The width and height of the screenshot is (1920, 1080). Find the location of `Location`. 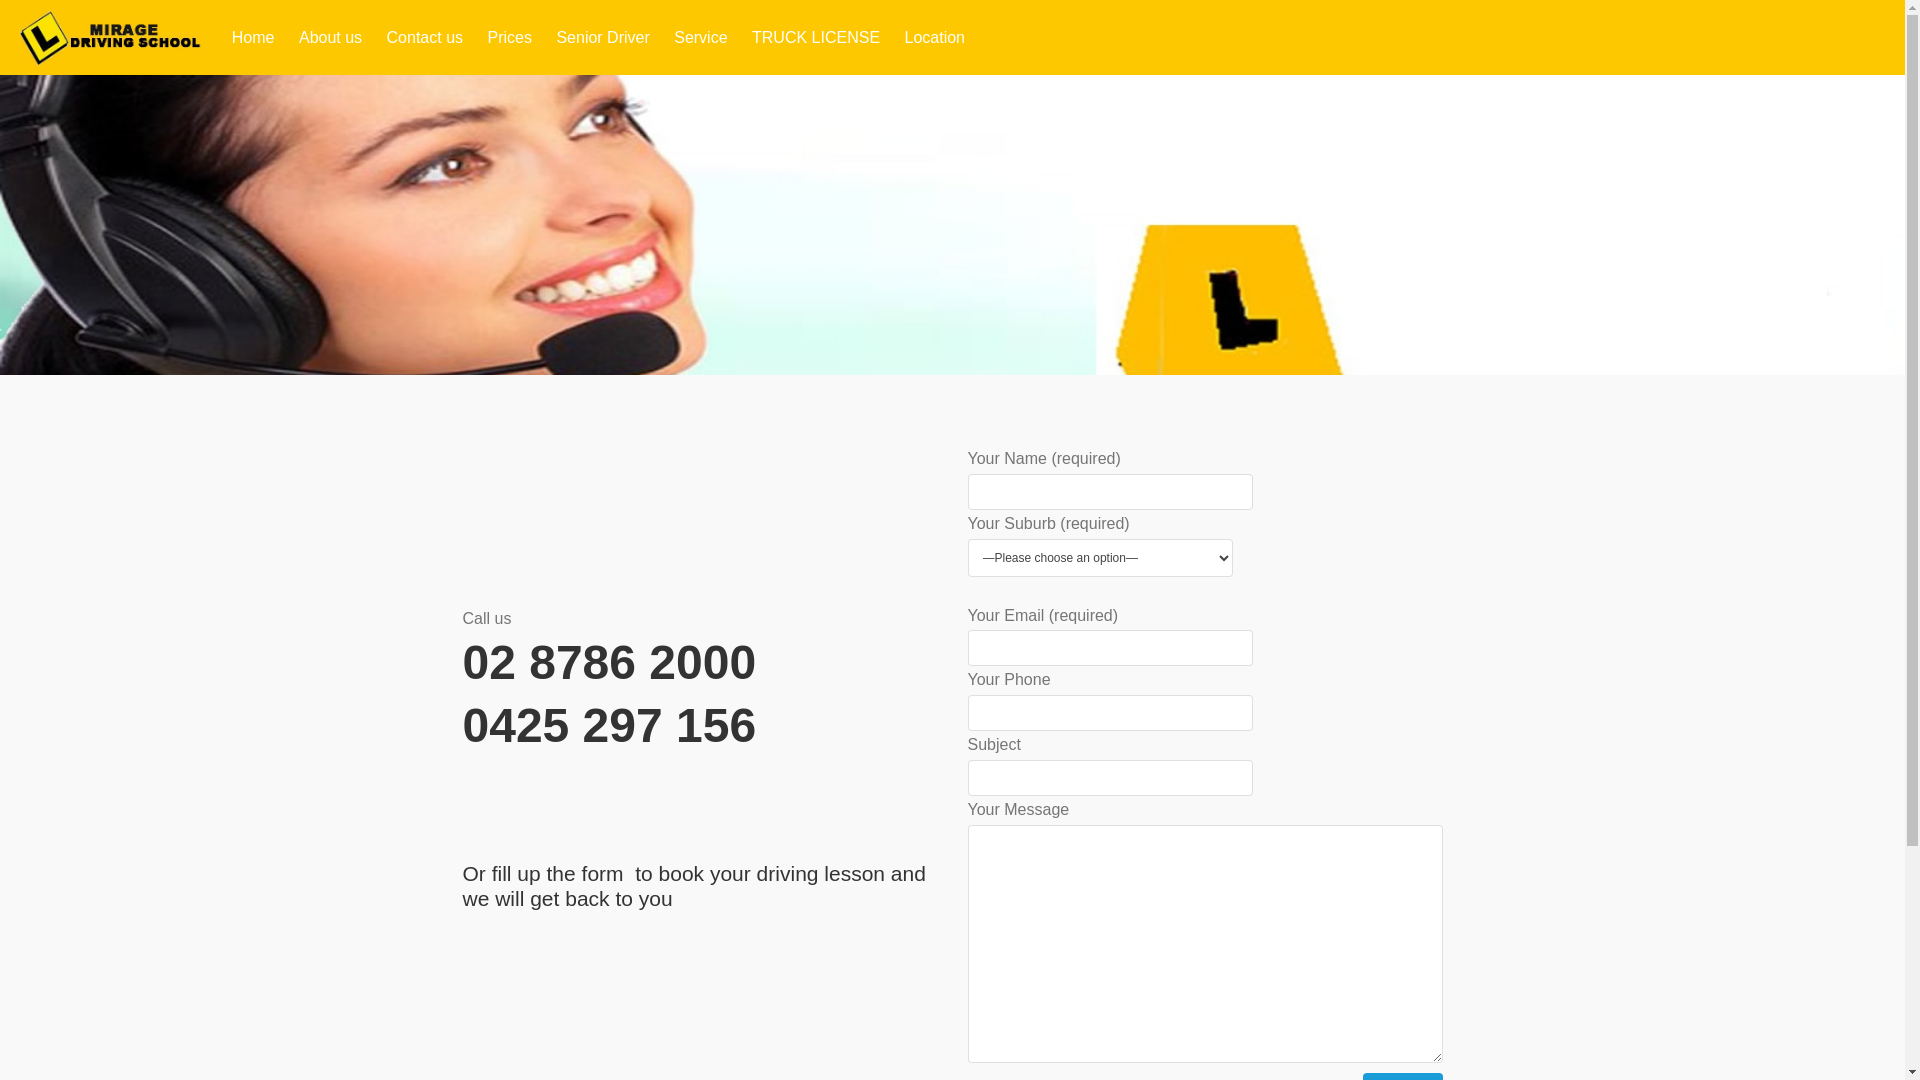

Location is located at coordinates (936, 38).